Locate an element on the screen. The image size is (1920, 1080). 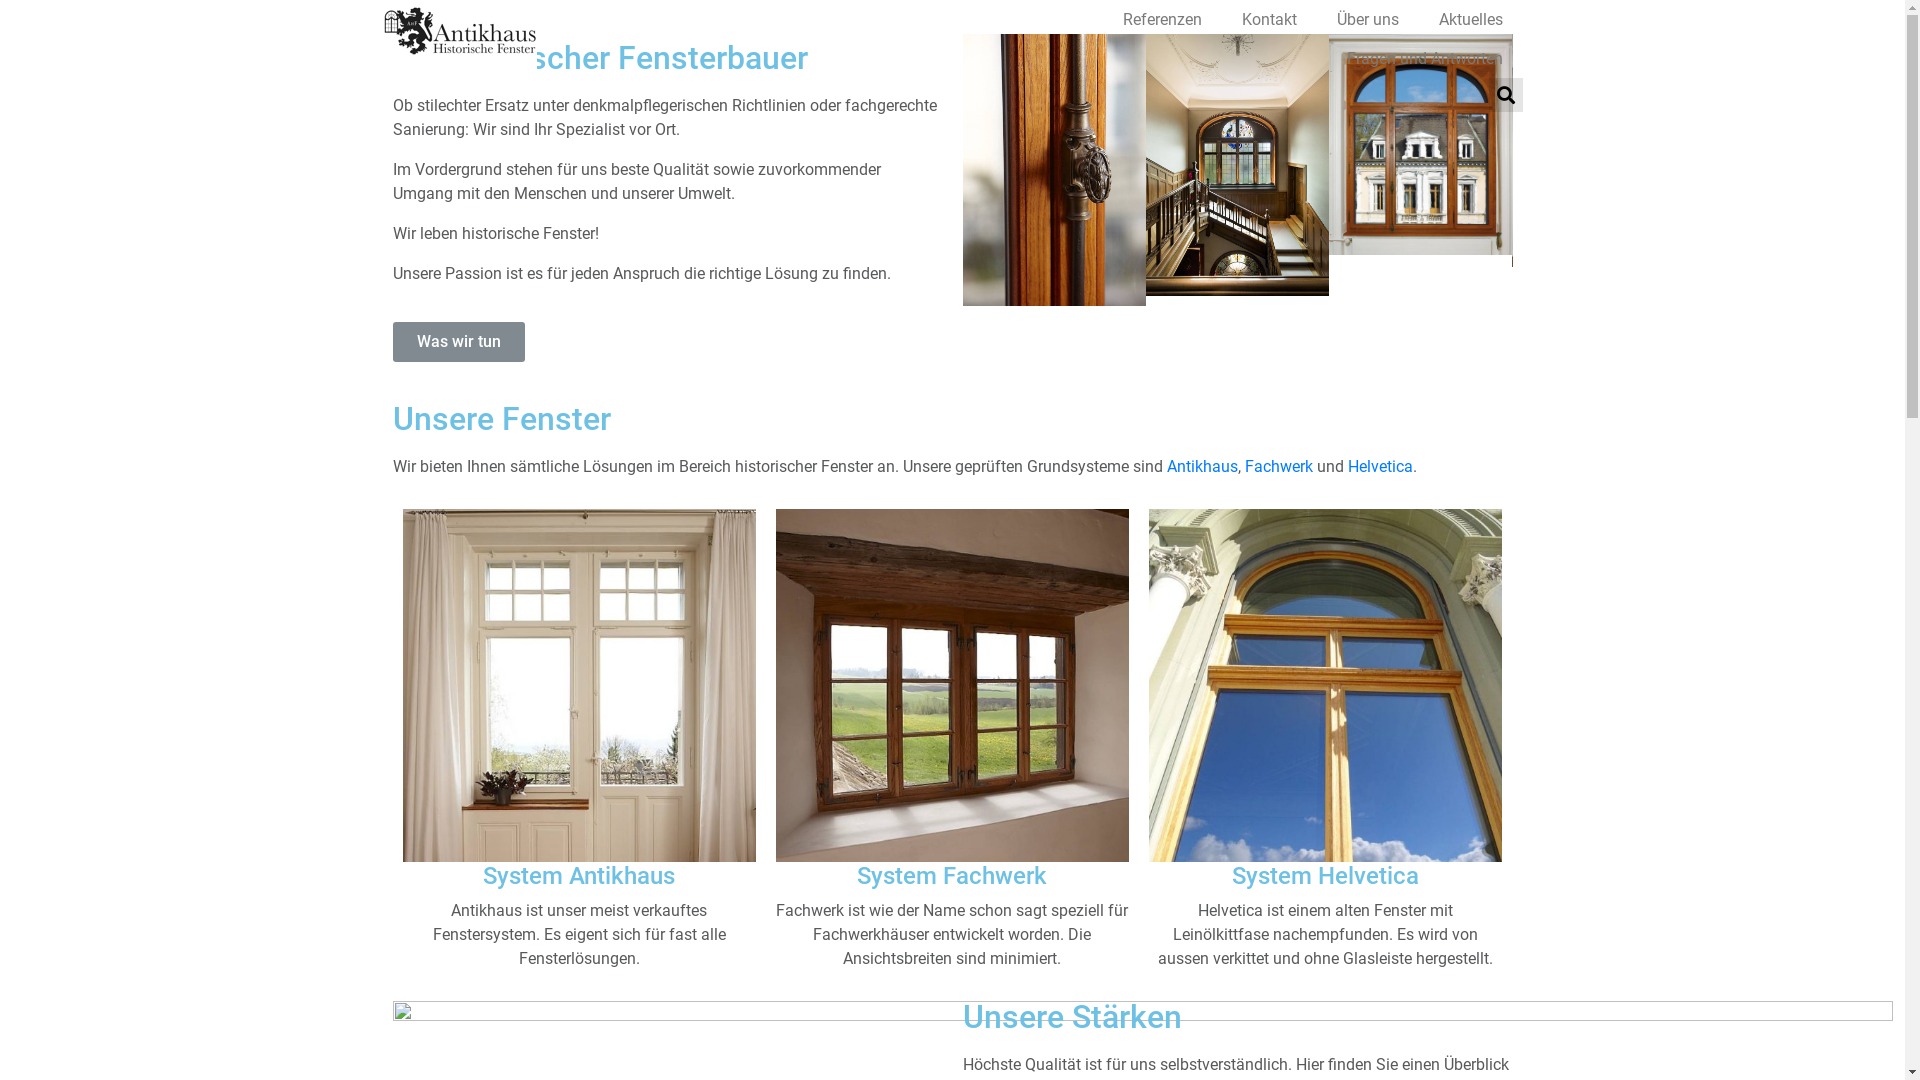
Antikhaus is located at coordinates (1202, 466).